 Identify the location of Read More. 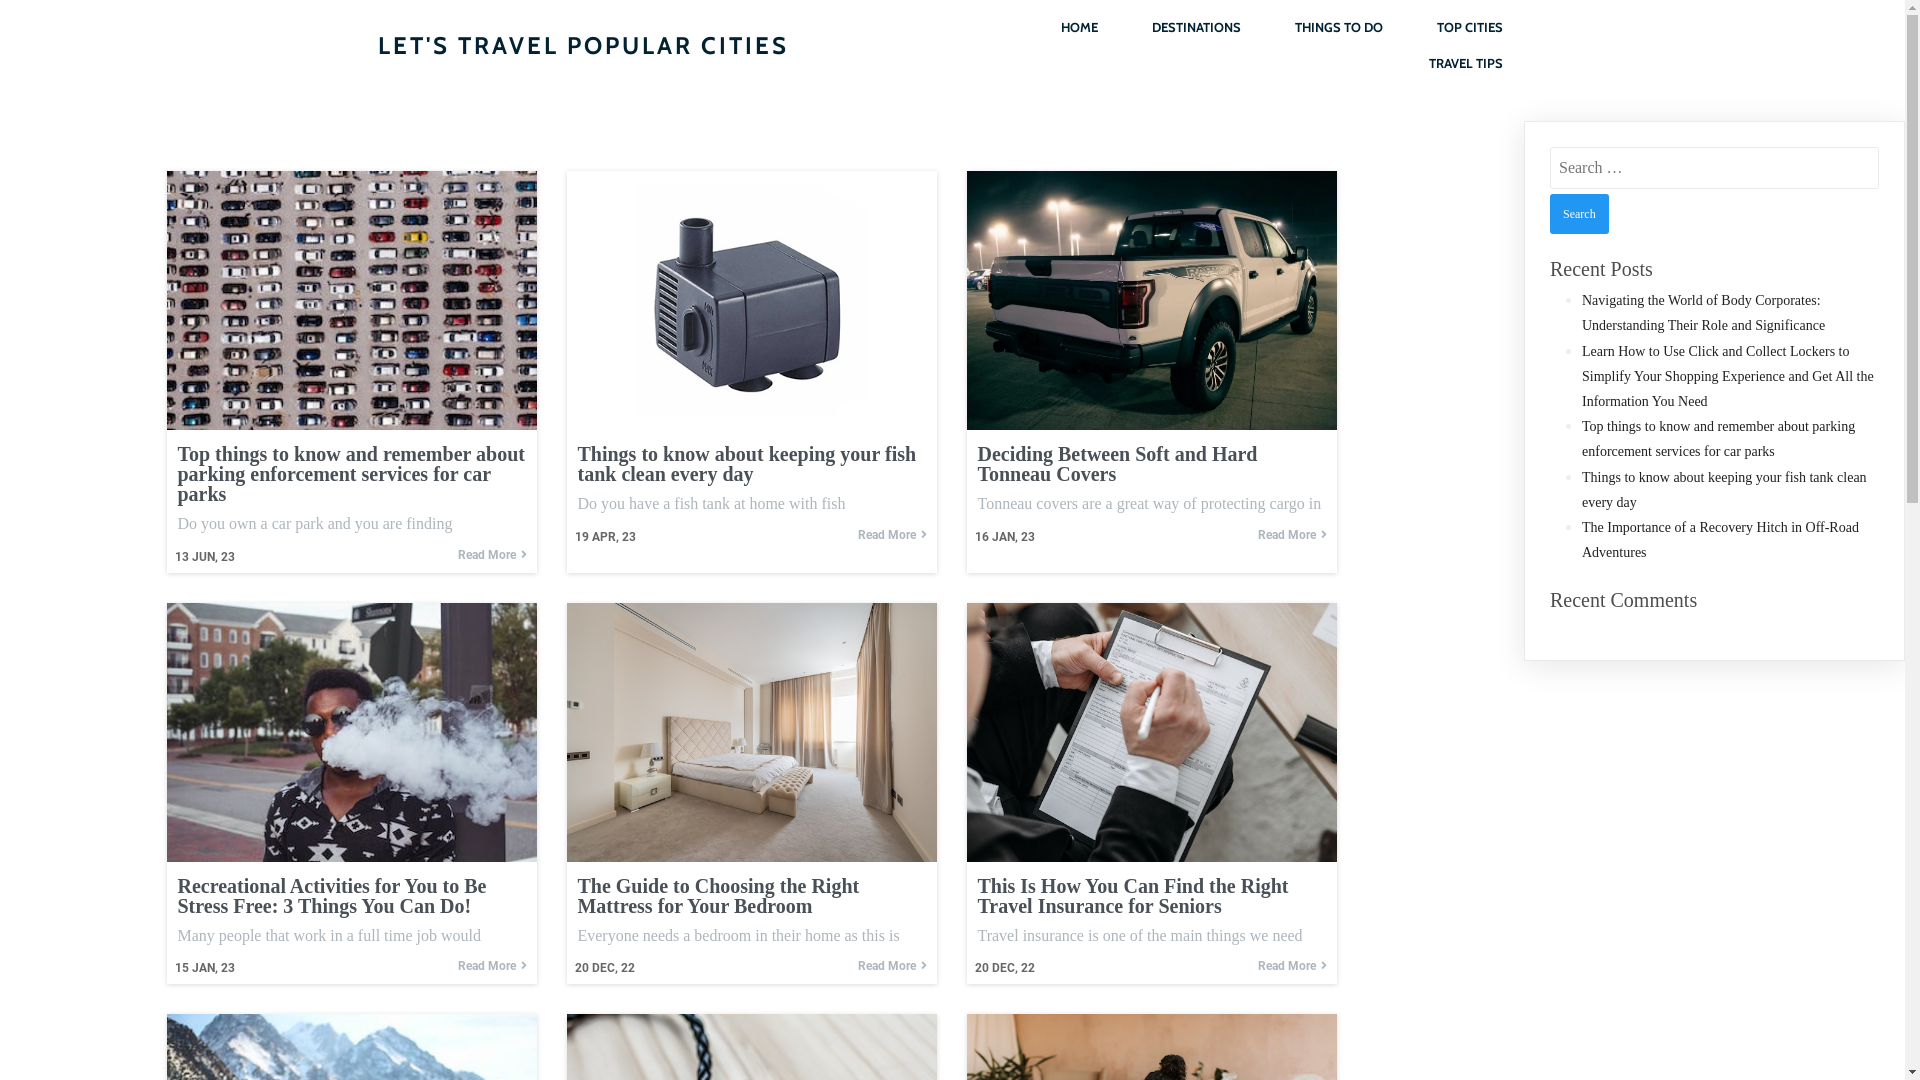
(892, 966).